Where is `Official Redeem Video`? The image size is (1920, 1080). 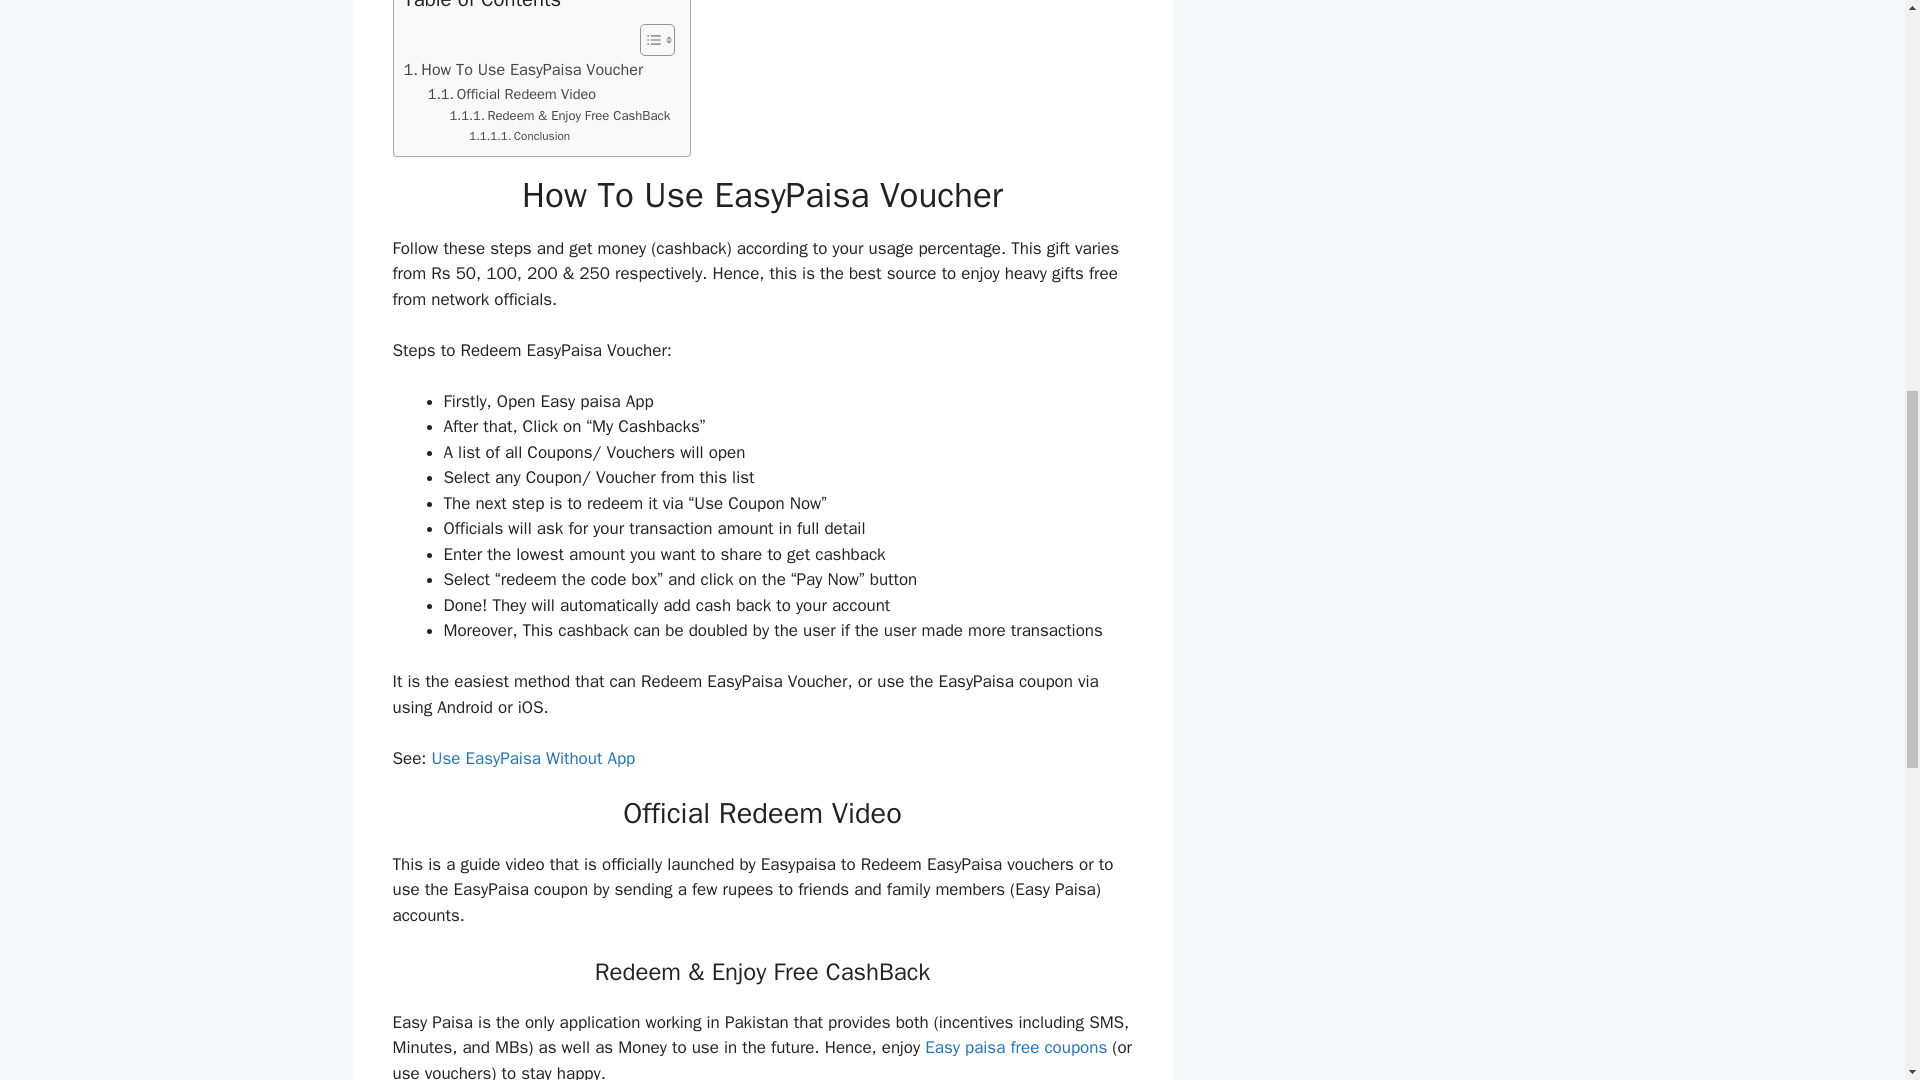
Official Redeem Video is located at coordinates (512, 94).